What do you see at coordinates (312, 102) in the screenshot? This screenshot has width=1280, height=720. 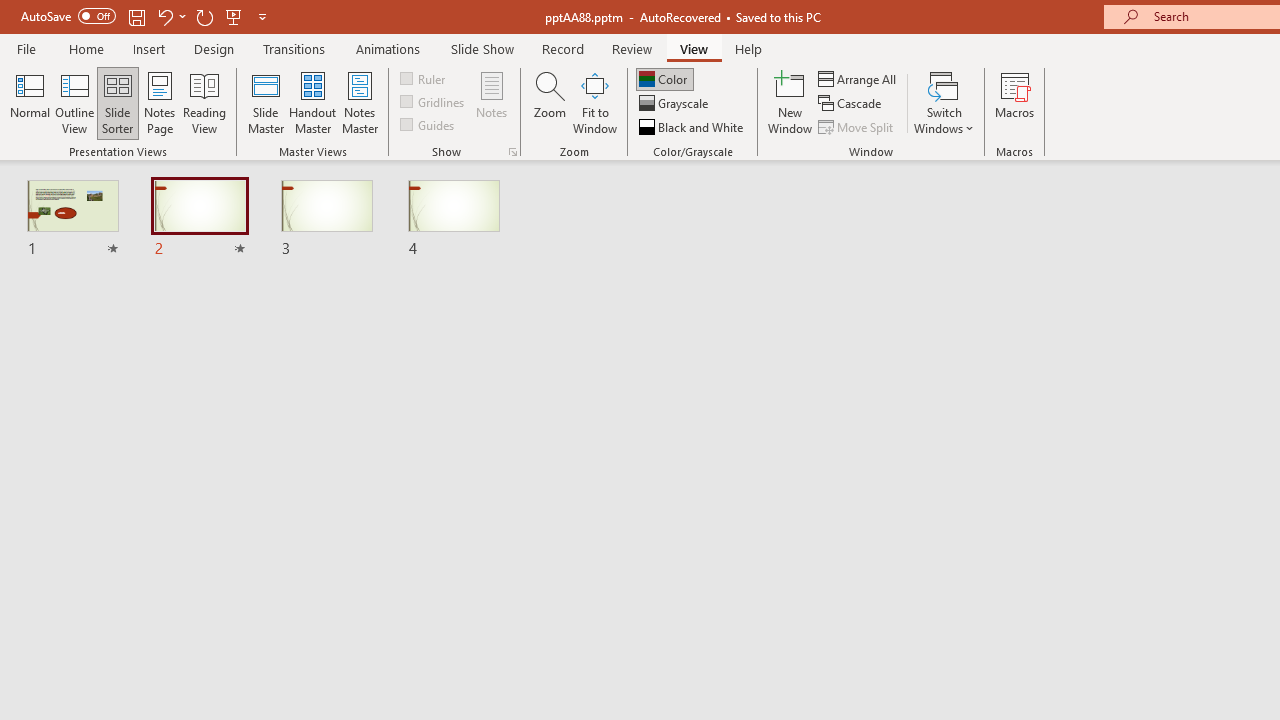 I see `Handout Master` at bounding box center [312, 102].